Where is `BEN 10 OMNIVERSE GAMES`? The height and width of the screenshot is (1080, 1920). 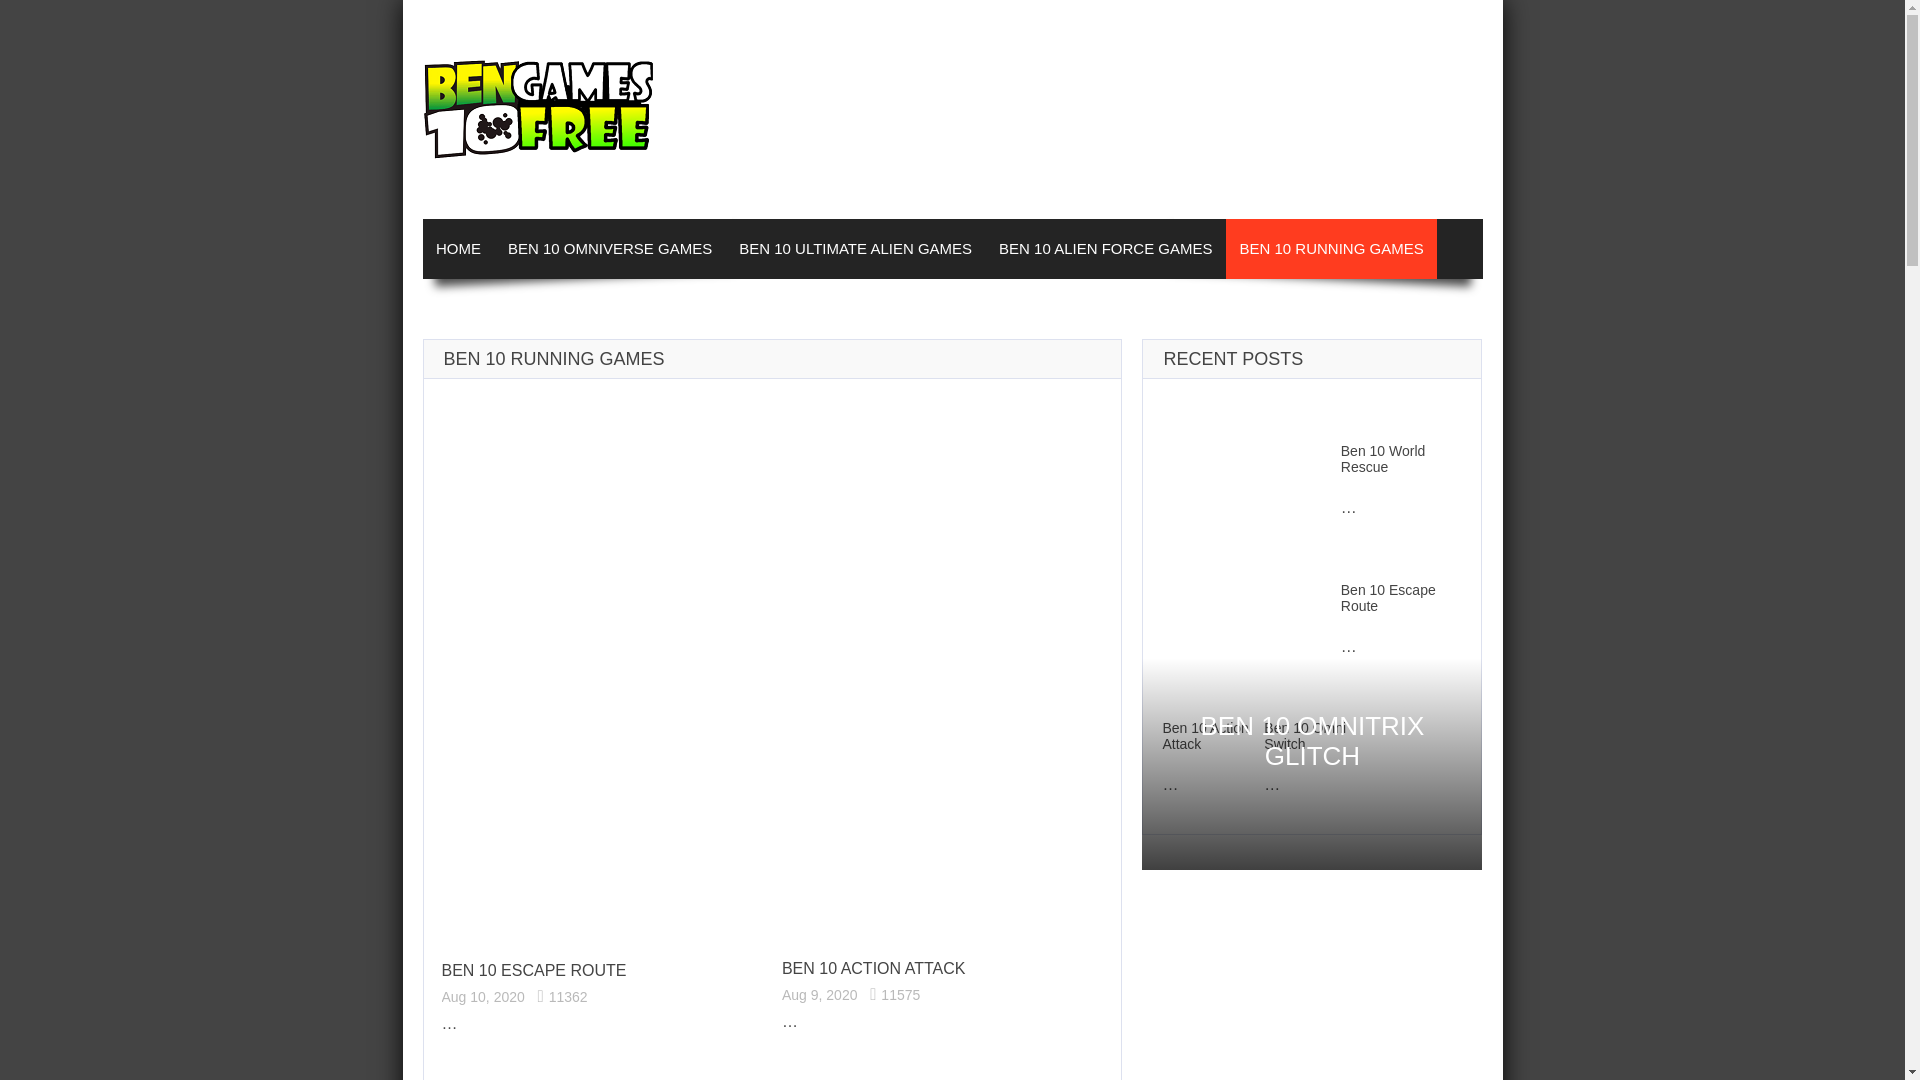 BEN 10 OMNIVERSE GAMES is located at coordinates (609, 248).